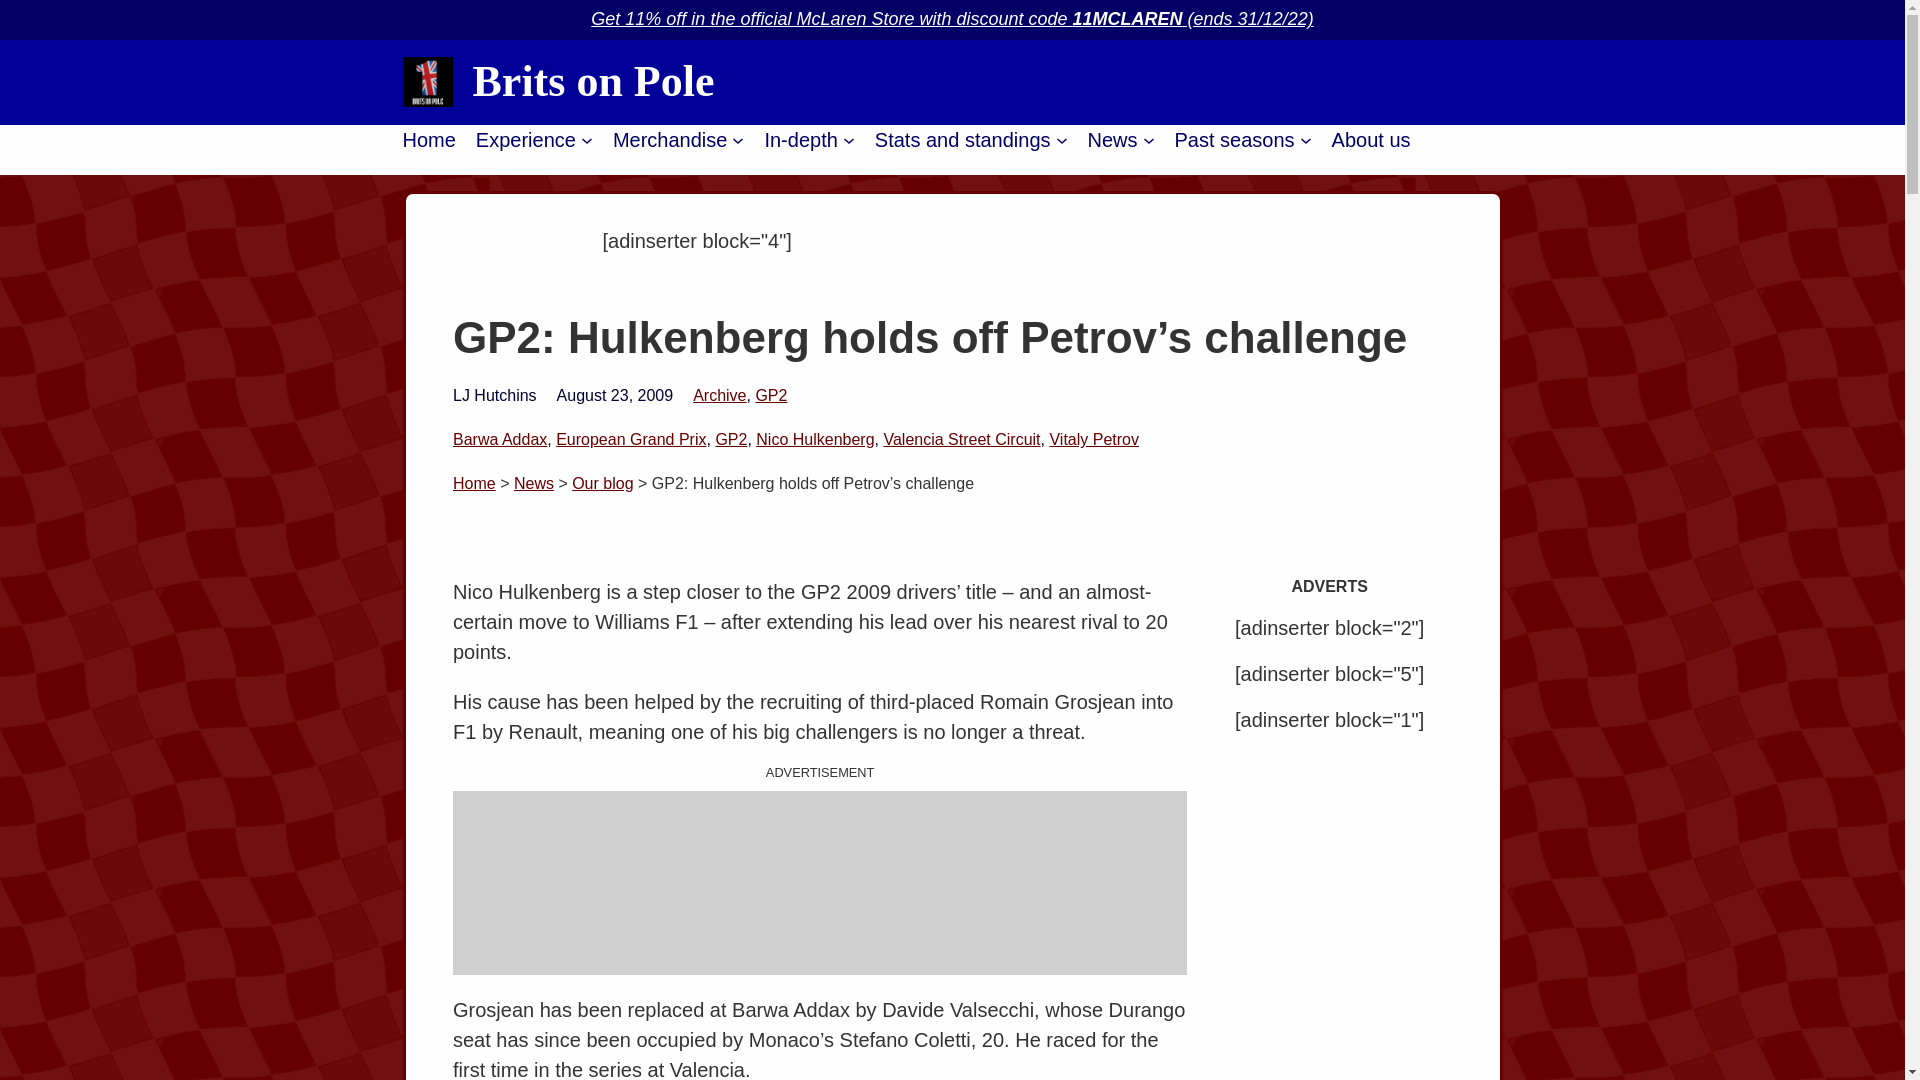 The width and height of the screenshot is (1920, 1080). I want to click on Home, so click(428, 140).